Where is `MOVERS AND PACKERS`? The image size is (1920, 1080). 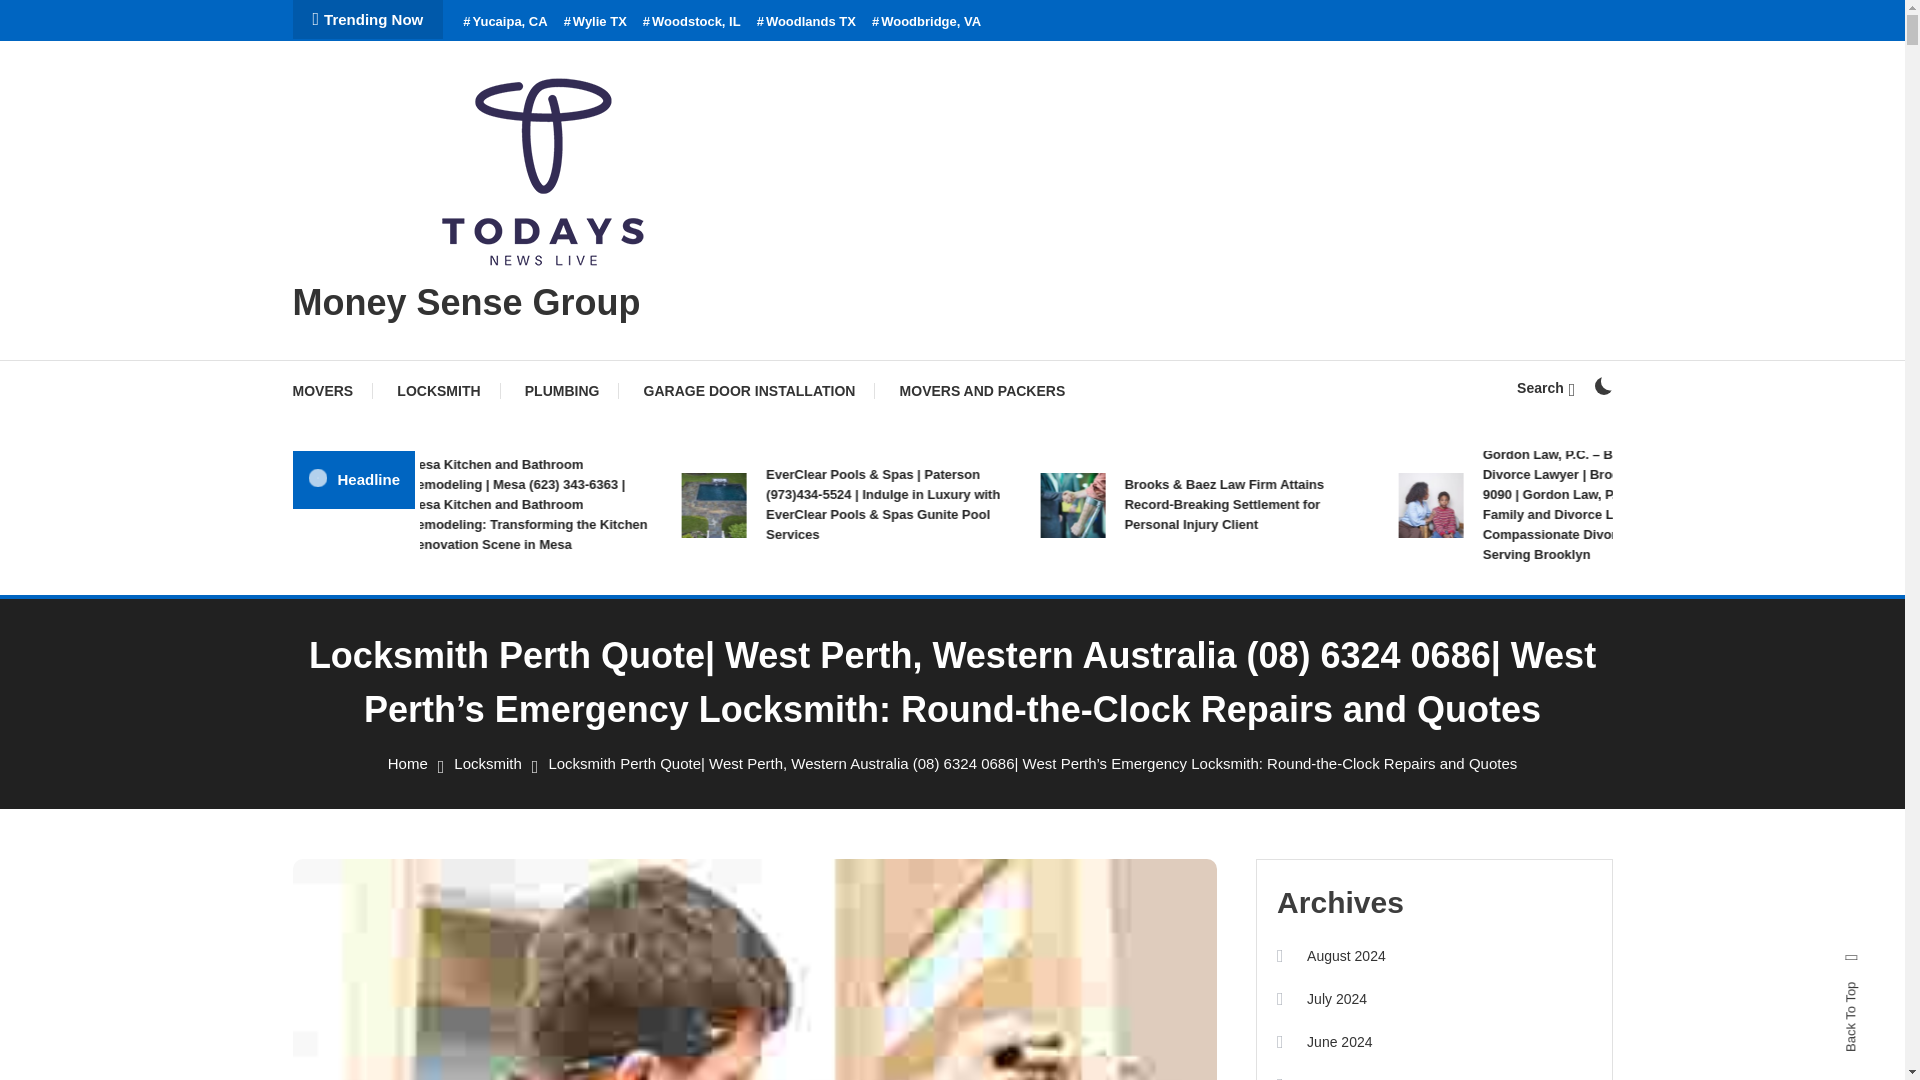 MOVERS AND PACKERS is located at coordinates (982, 390).